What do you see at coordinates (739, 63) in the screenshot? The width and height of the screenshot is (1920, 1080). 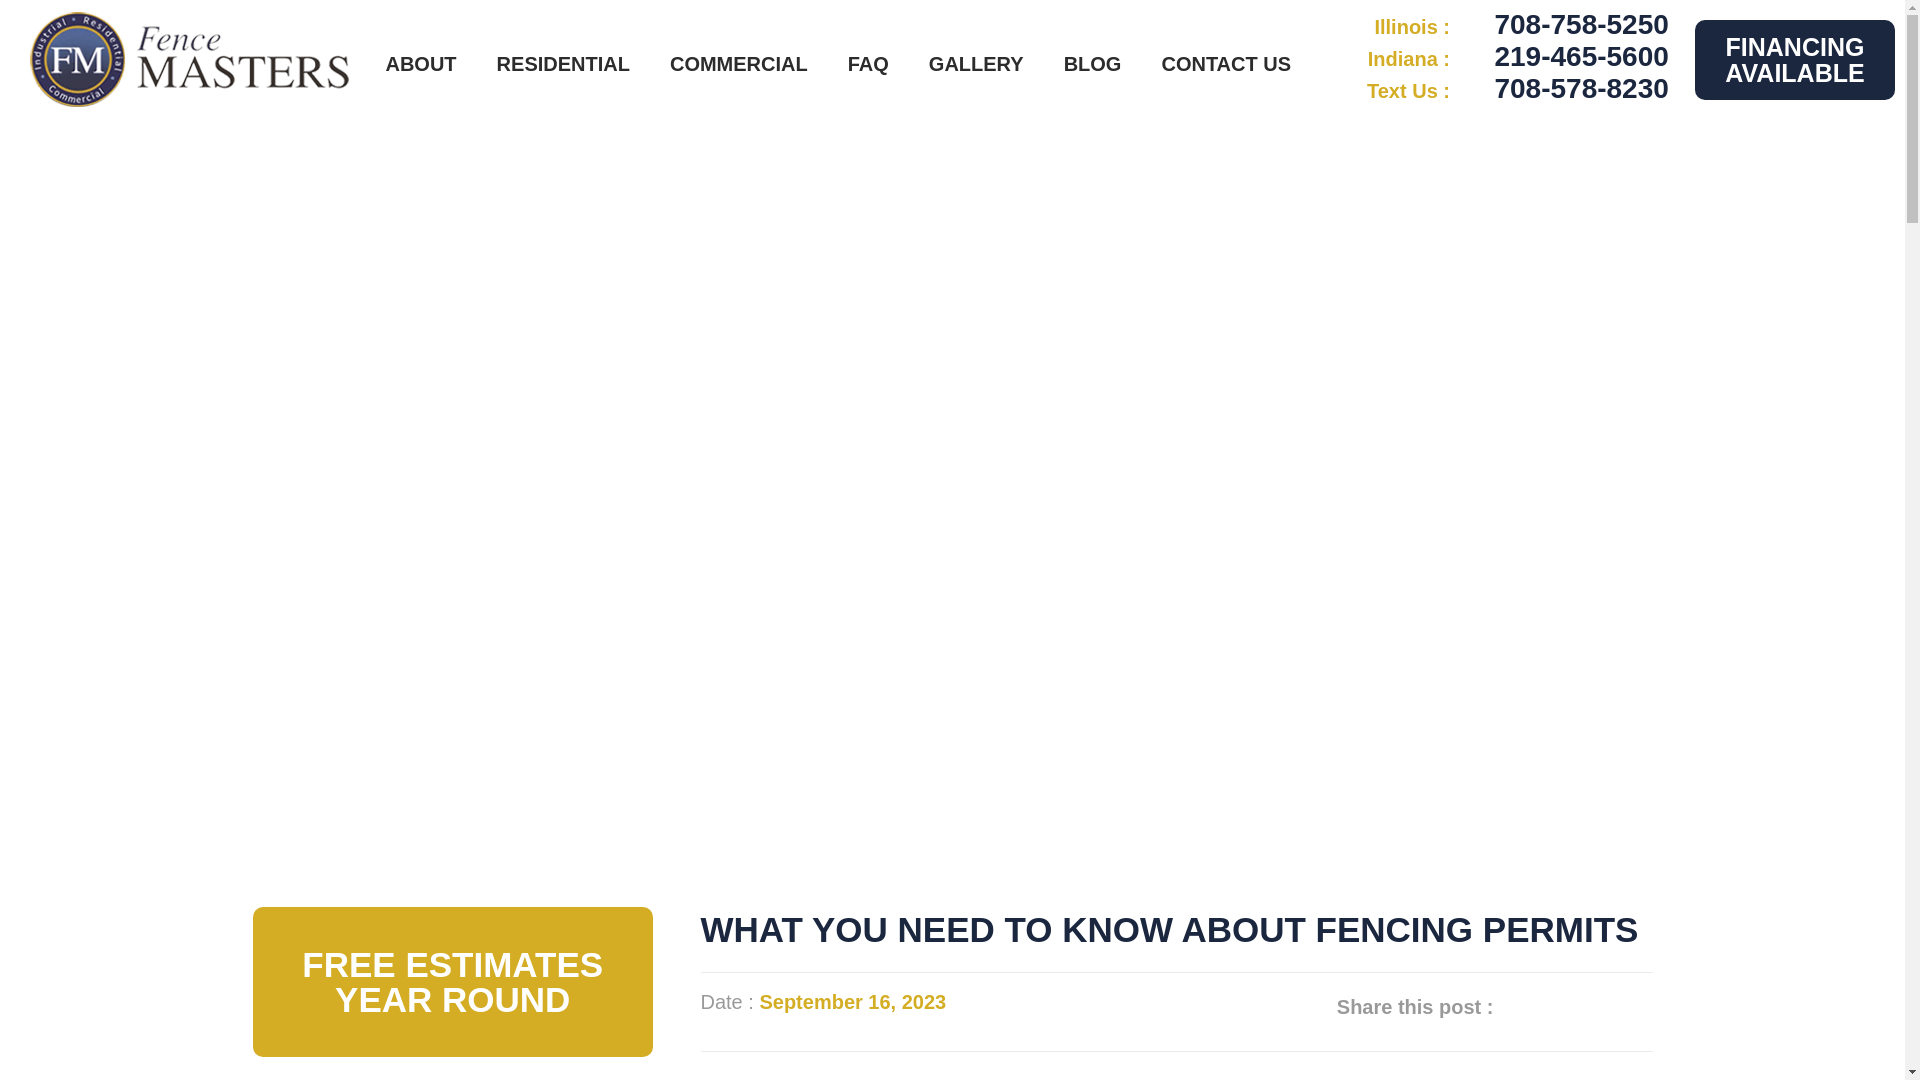 I see `COMMERCIAL` at bounding box center [739, 63].